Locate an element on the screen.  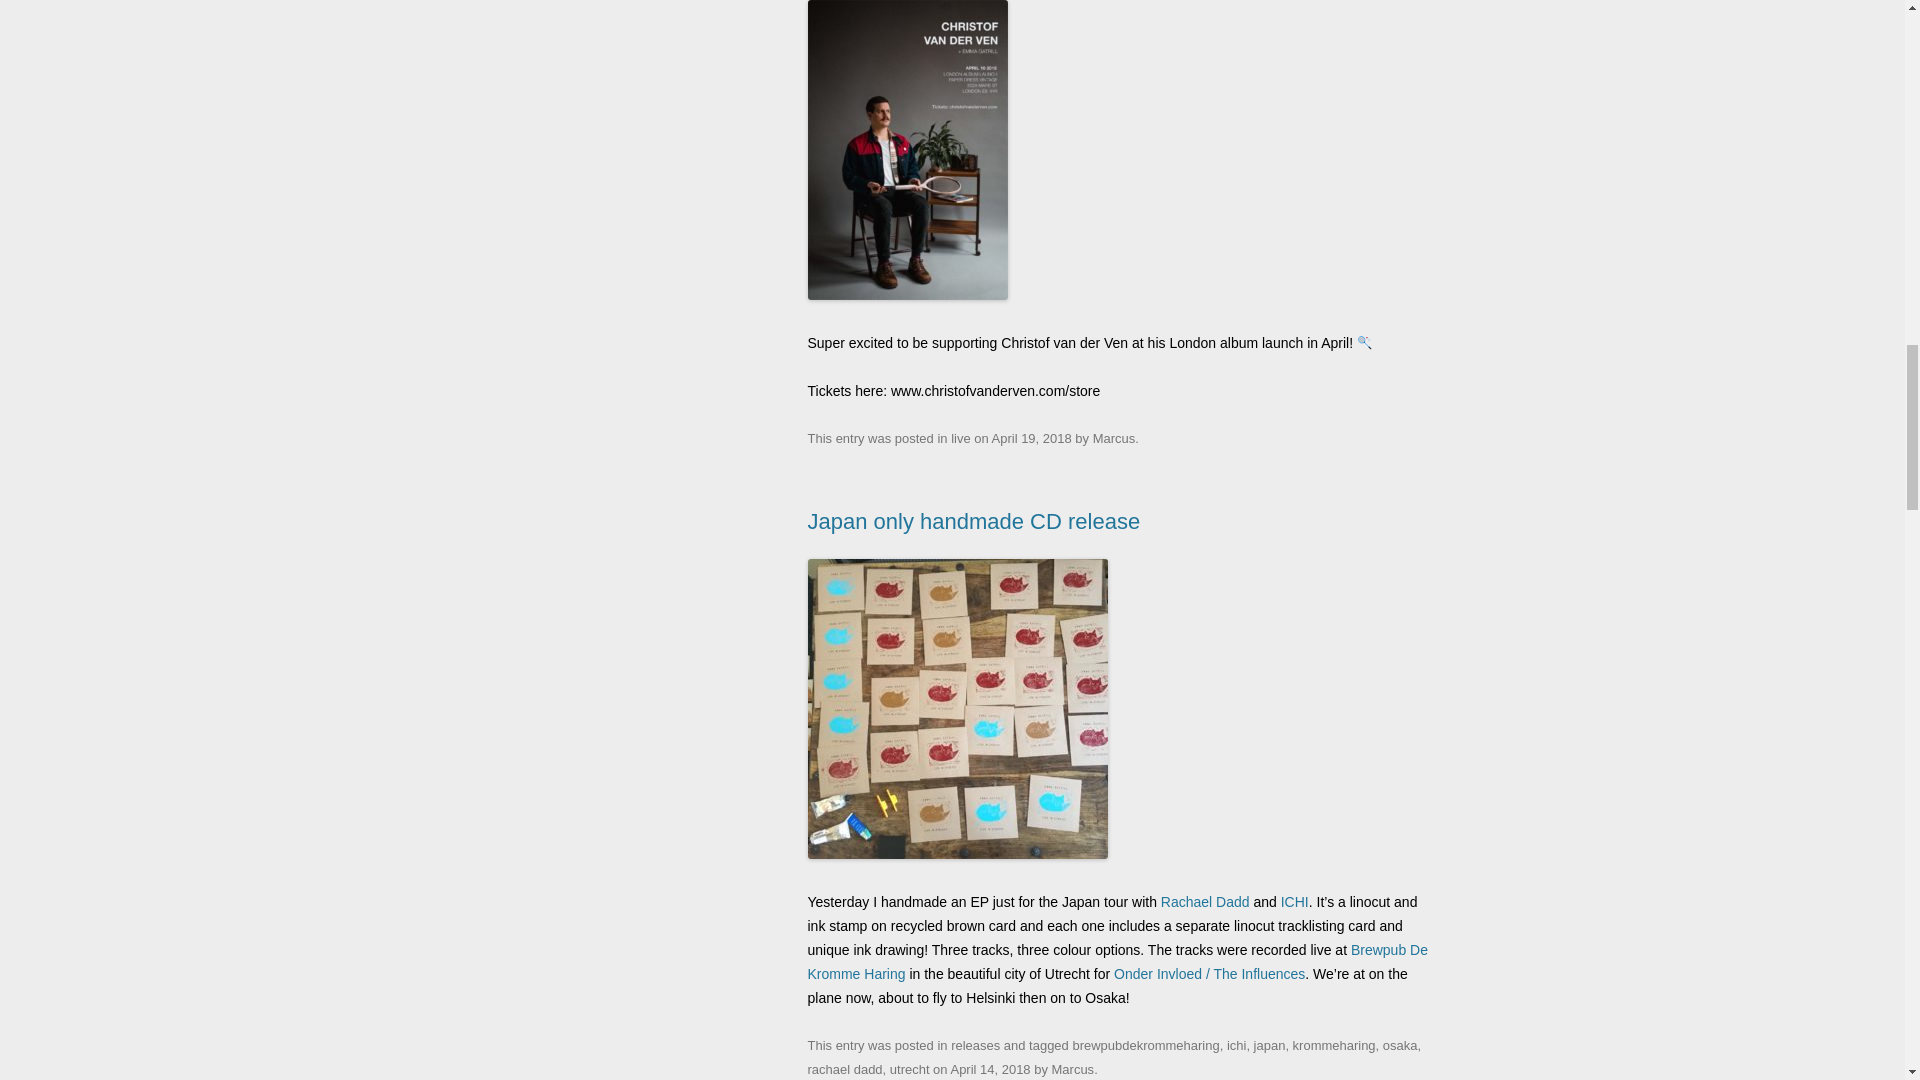
View all posts by Marcus is located at coordinates (1073, 1068).